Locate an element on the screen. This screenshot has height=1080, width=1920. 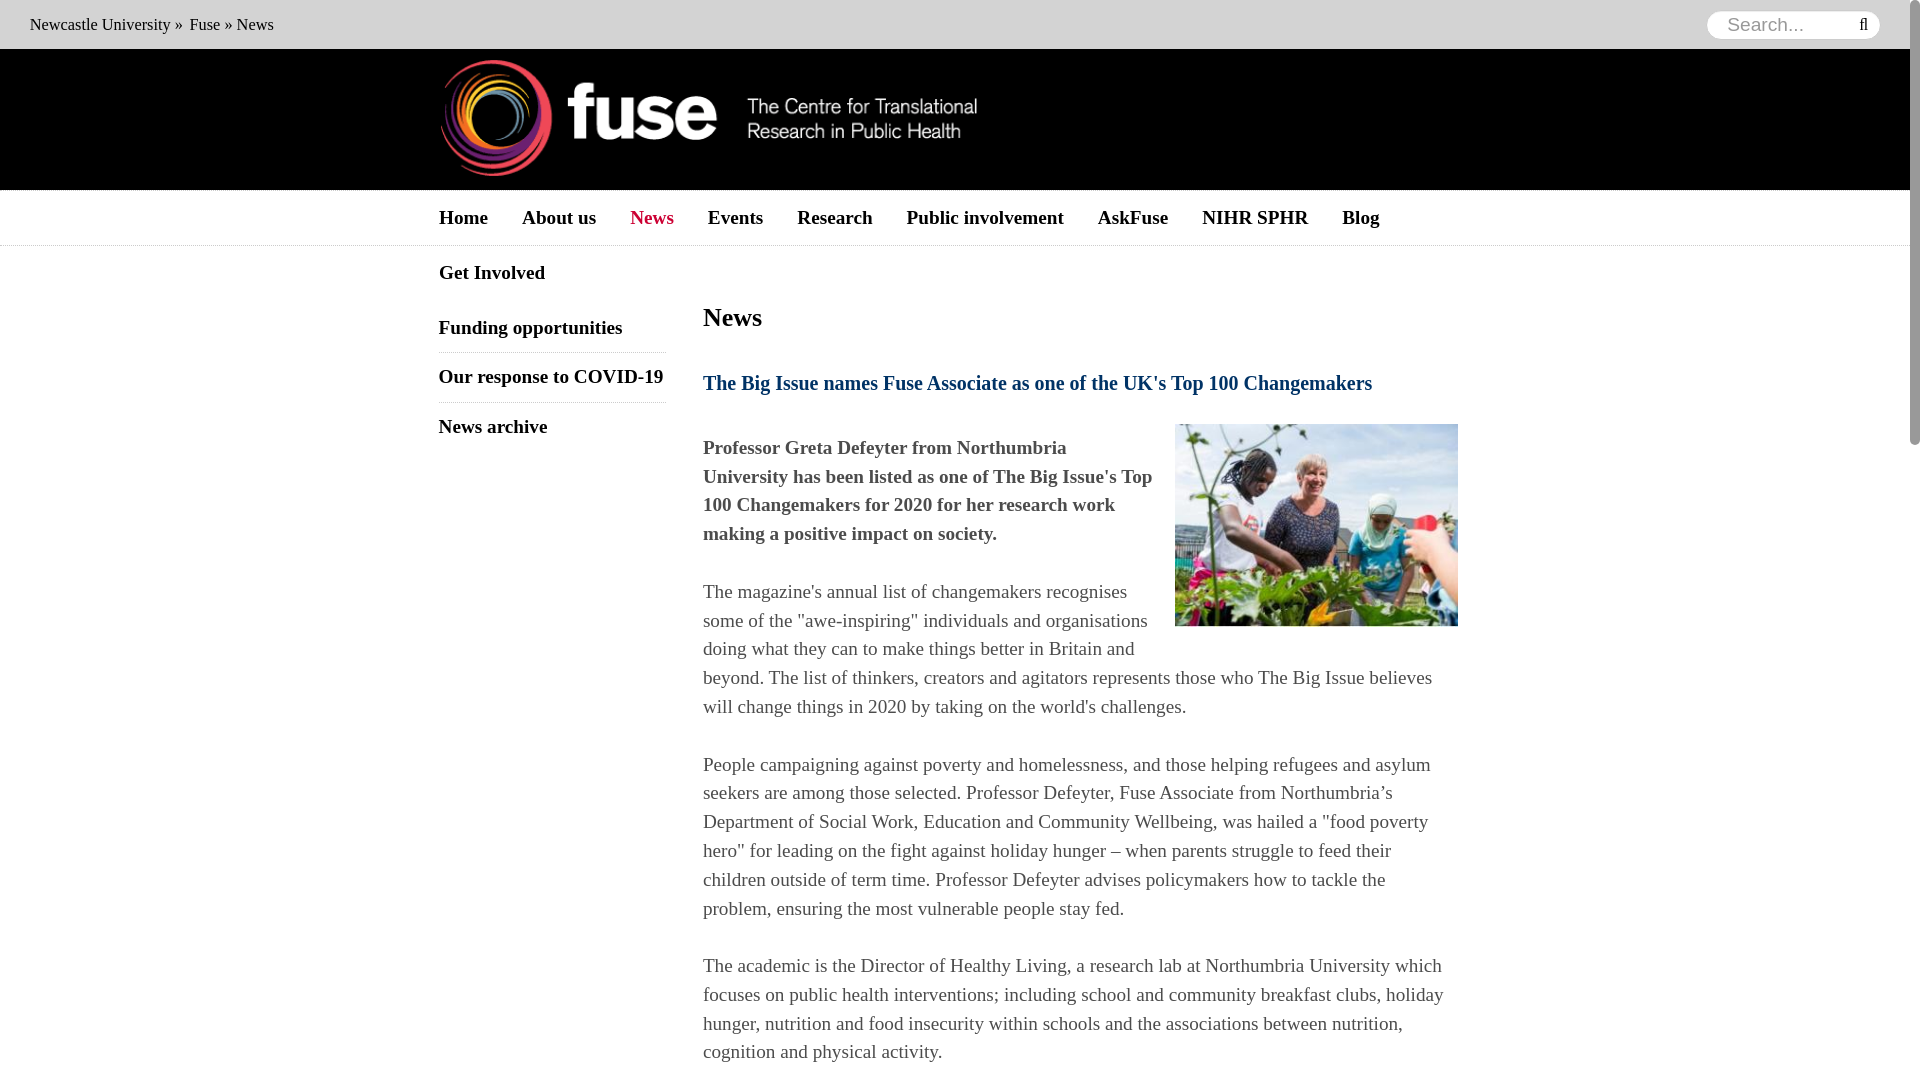
AskFuse is located at coordinates (1132, 218).